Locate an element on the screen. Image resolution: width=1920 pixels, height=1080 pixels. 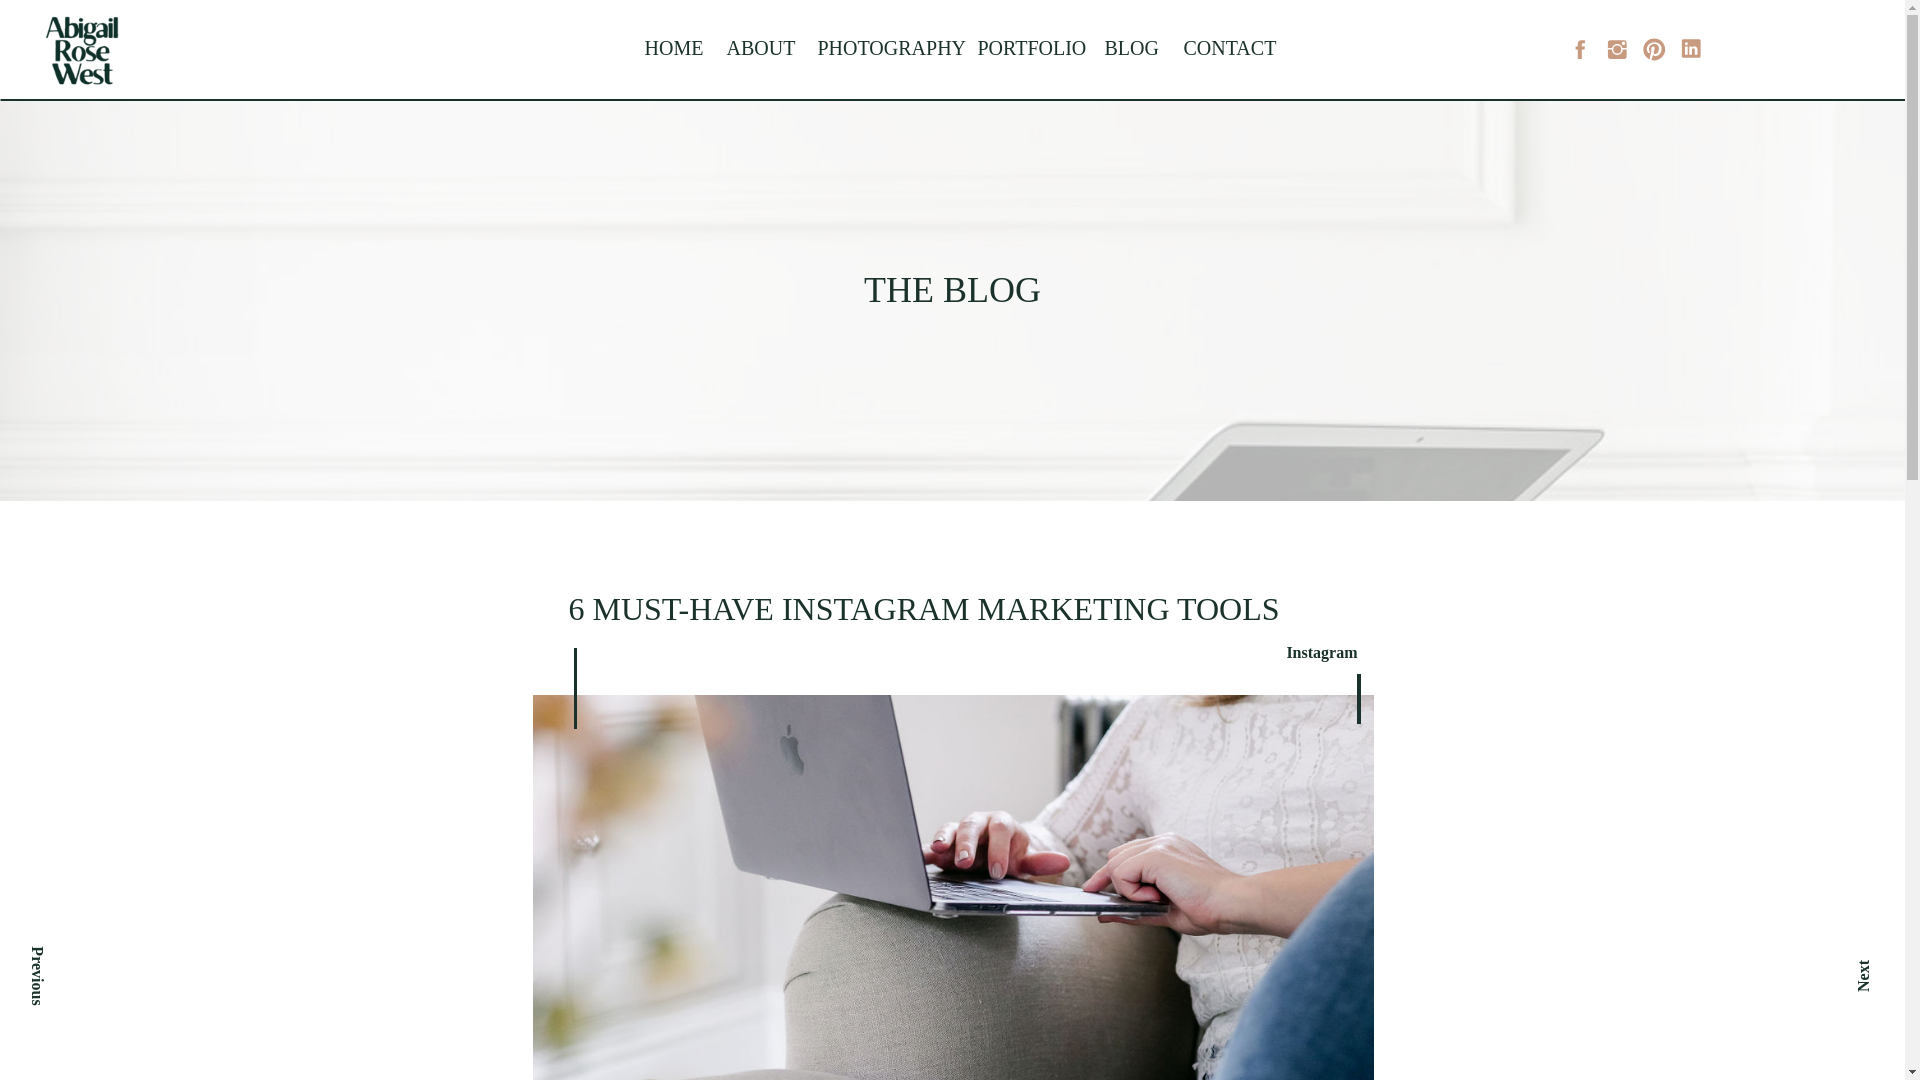
BLOG is located at coordinates (1128, 48).